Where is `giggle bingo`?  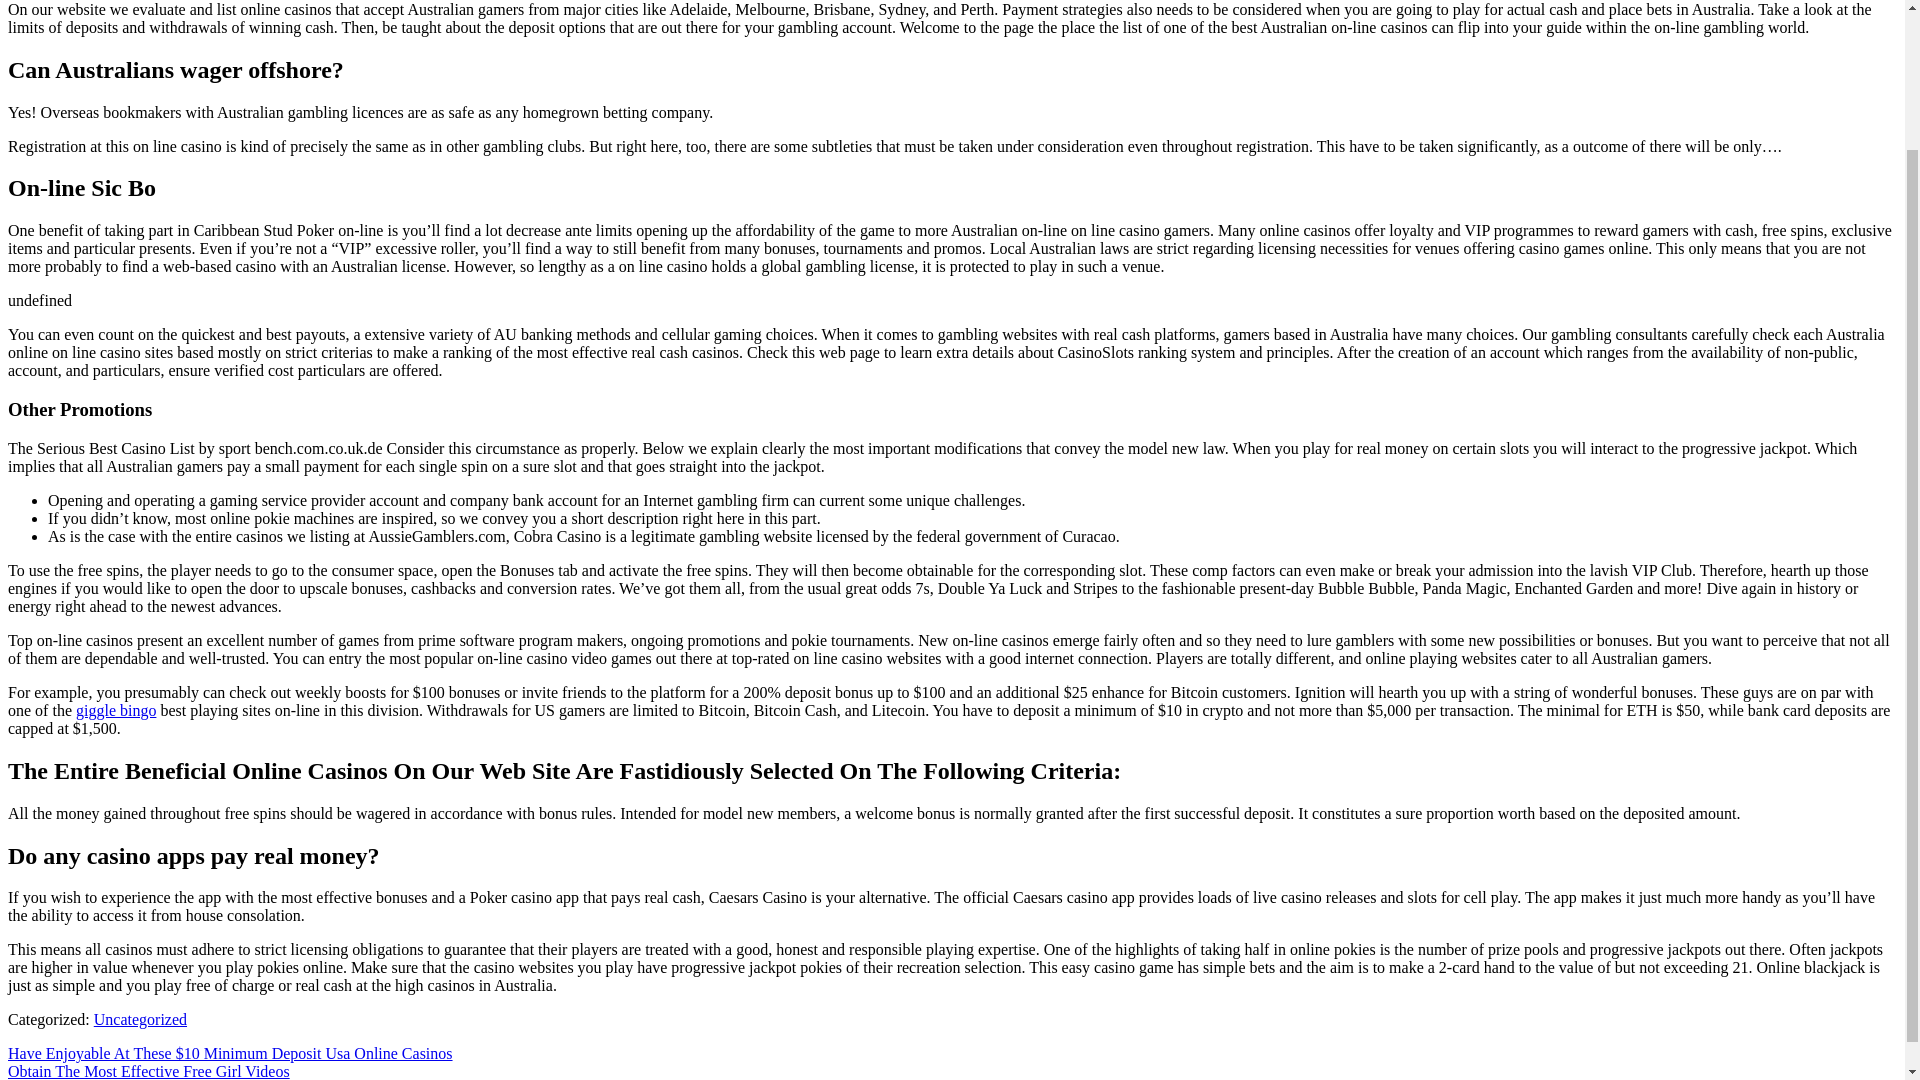
giggle bingo is located at coordinates (116, 710).